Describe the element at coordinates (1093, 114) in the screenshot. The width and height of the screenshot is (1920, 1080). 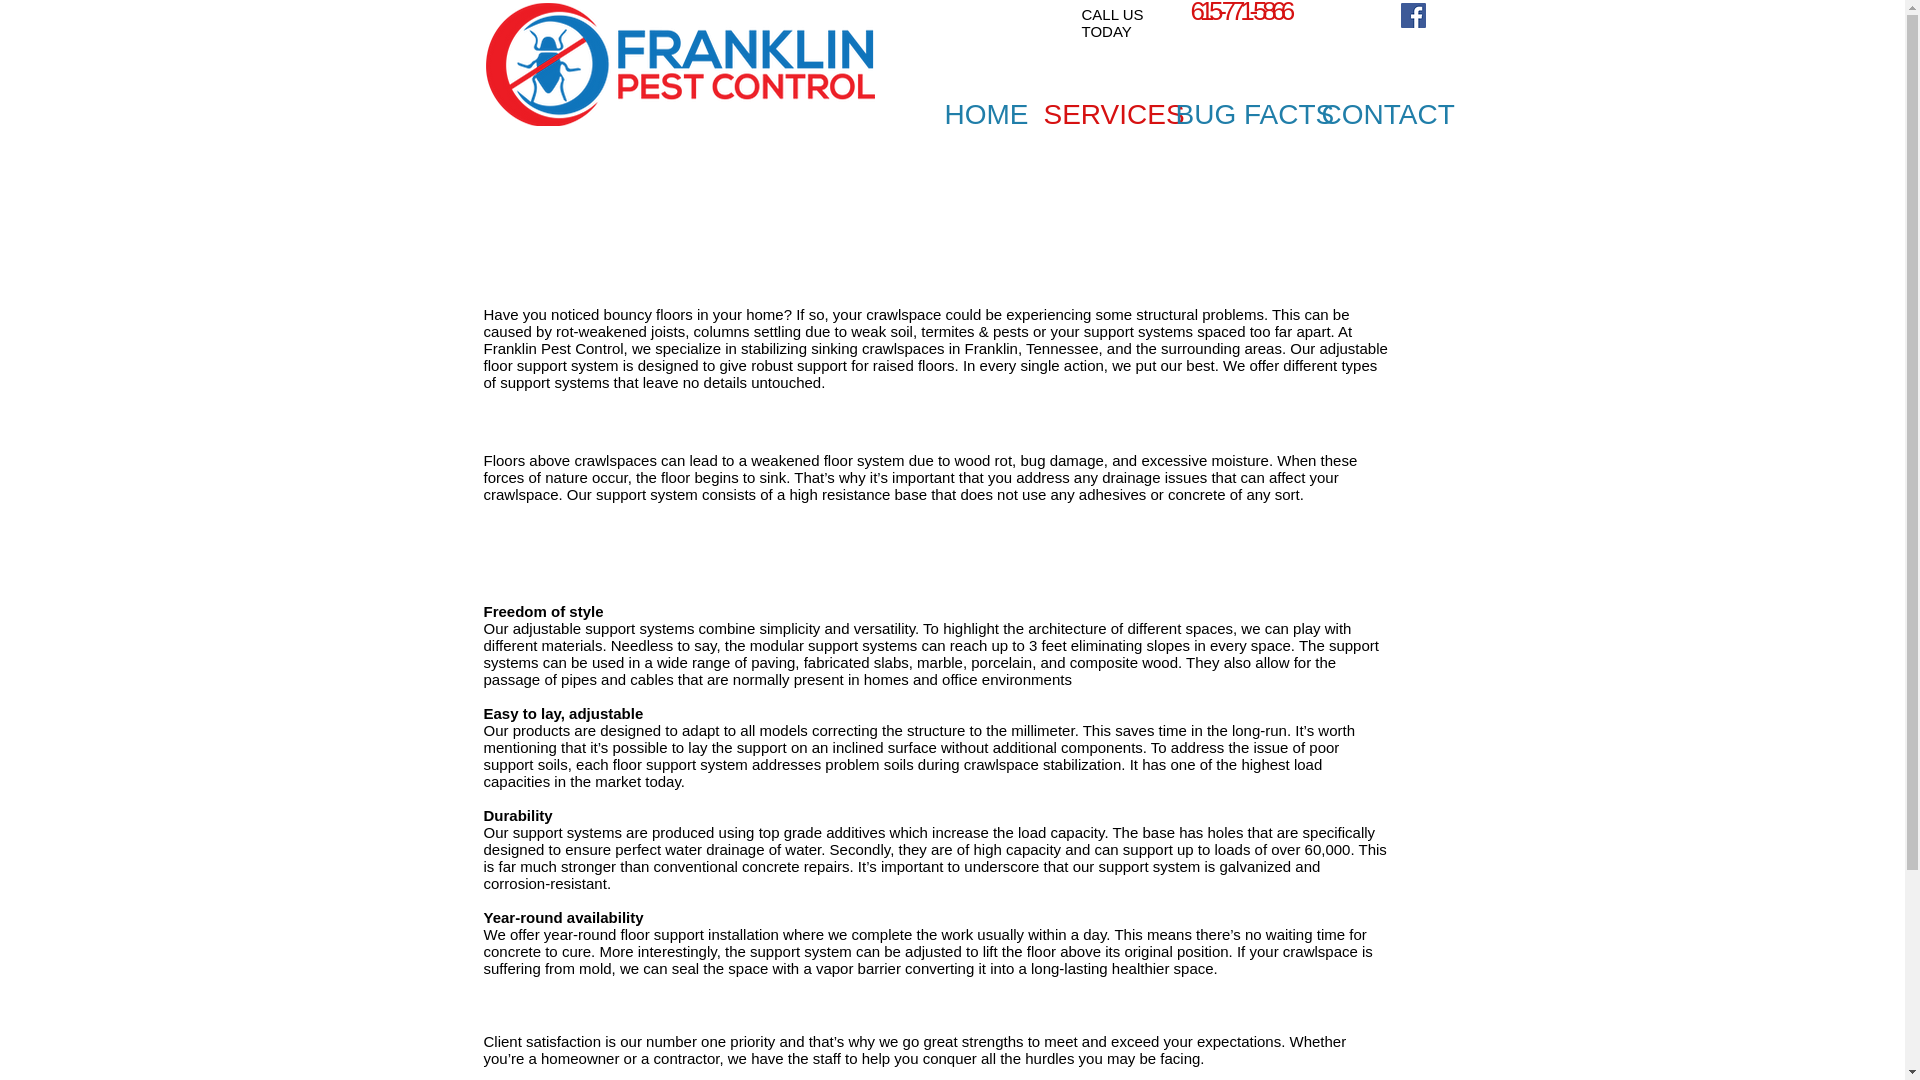
I see `SERVICES` at that location.